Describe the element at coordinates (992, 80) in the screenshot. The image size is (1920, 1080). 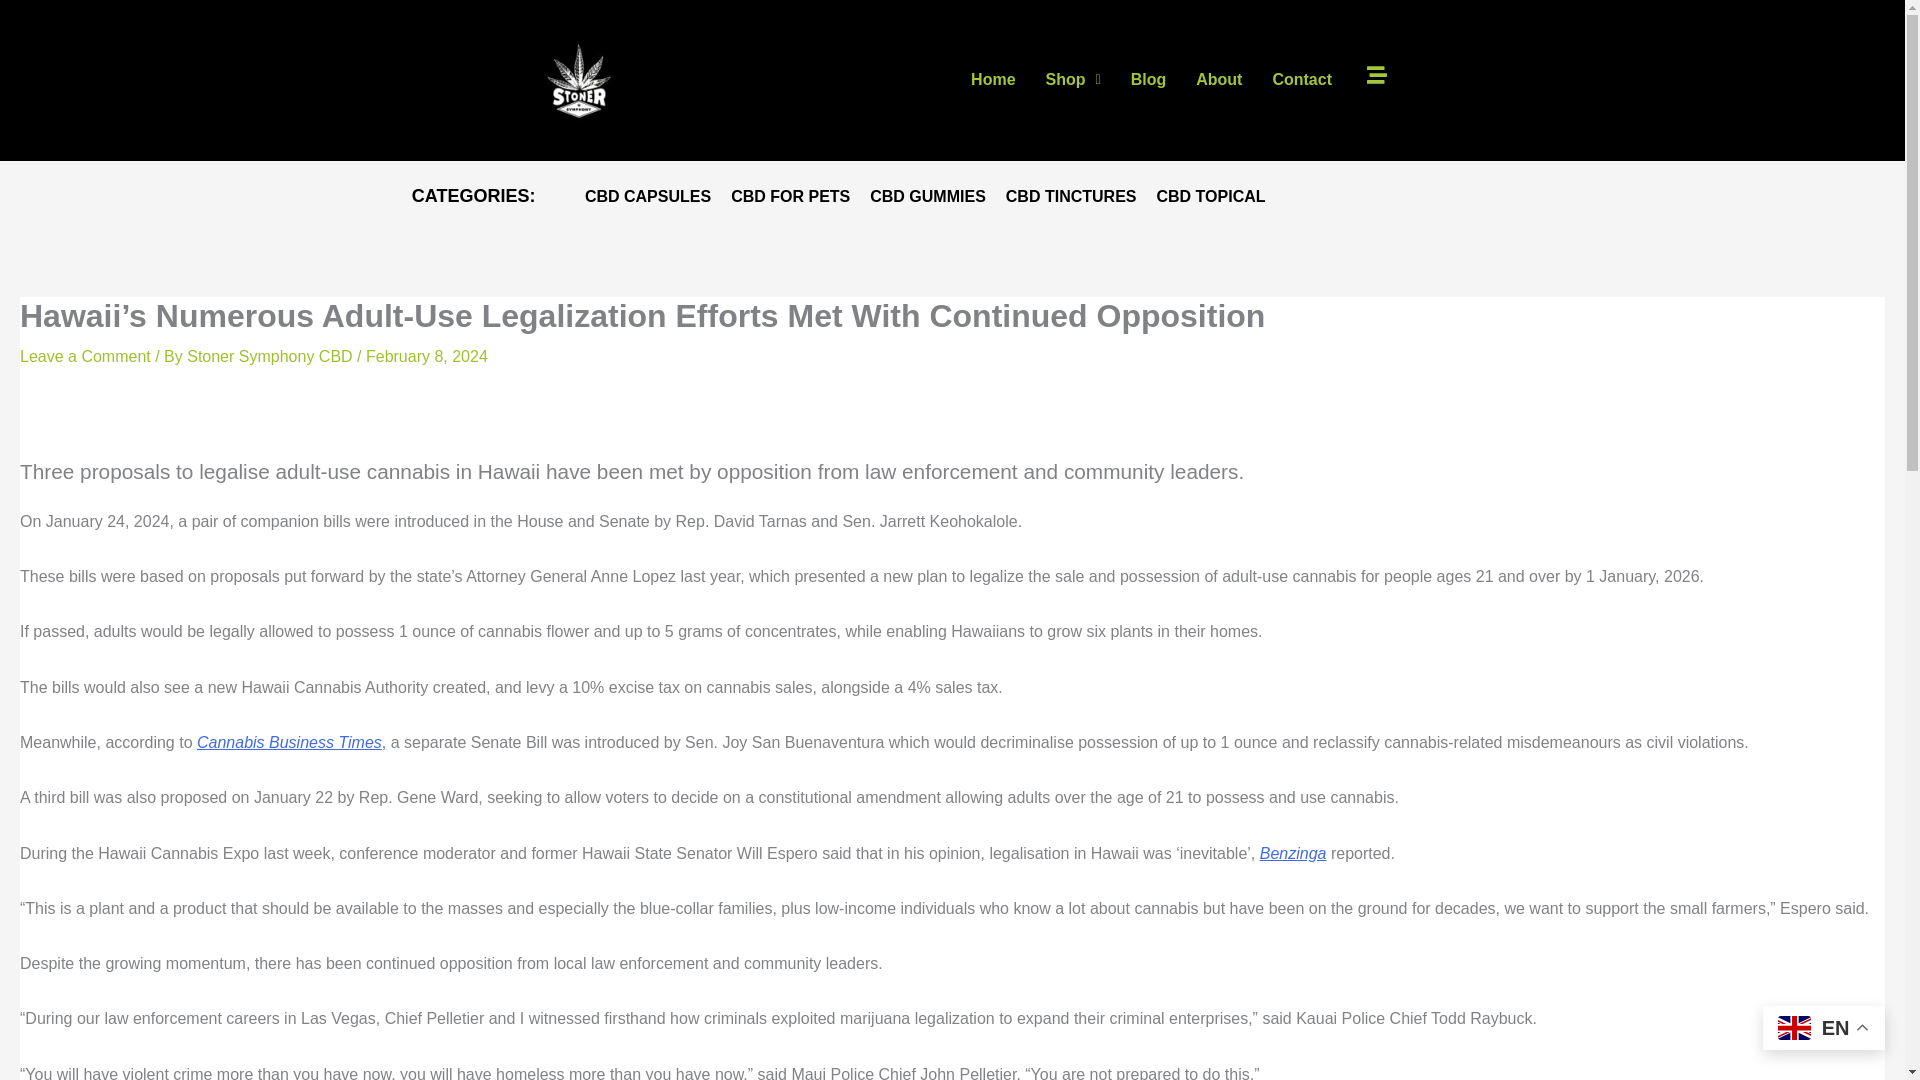
I see `Home` at that location.